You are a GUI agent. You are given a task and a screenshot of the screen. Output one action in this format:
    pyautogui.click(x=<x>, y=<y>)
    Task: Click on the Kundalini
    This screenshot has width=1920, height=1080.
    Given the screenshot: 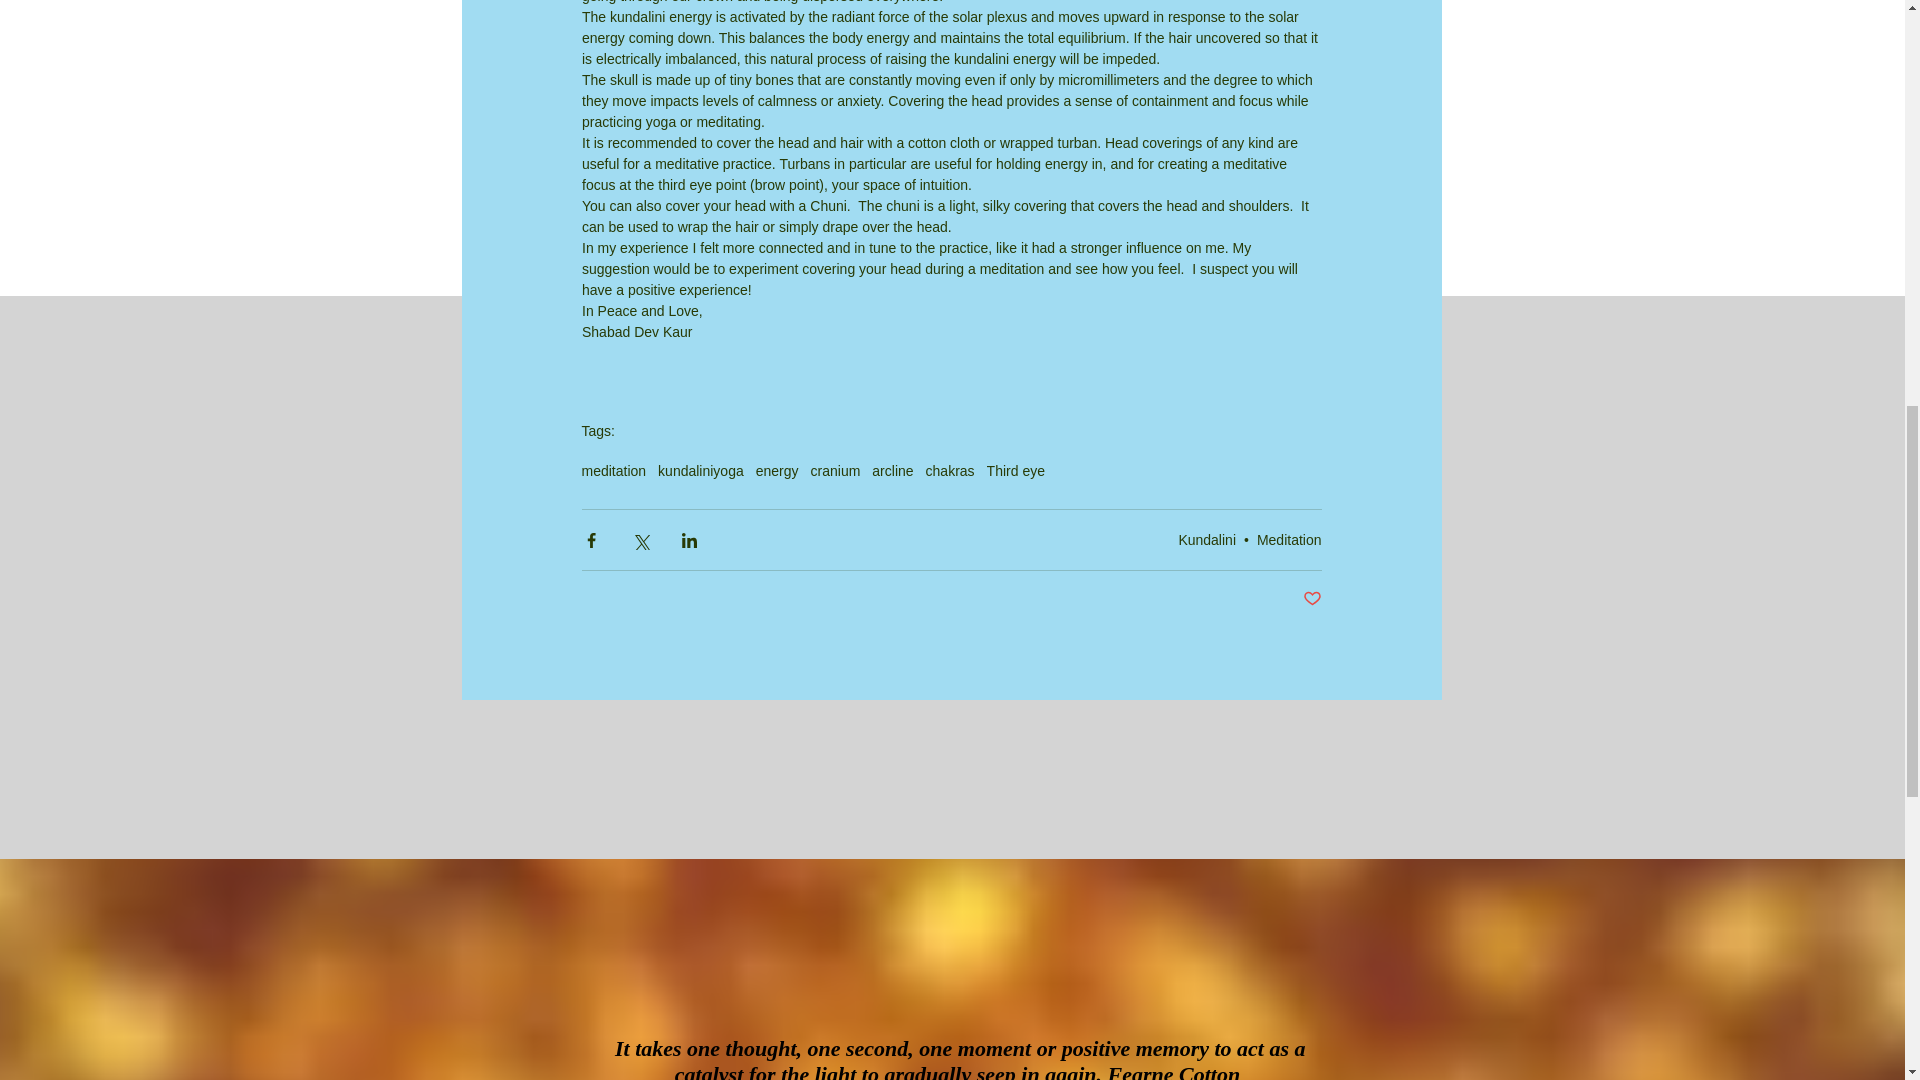 What is the action you would take?
    pyautogui.click(x=1207, y=540)
    